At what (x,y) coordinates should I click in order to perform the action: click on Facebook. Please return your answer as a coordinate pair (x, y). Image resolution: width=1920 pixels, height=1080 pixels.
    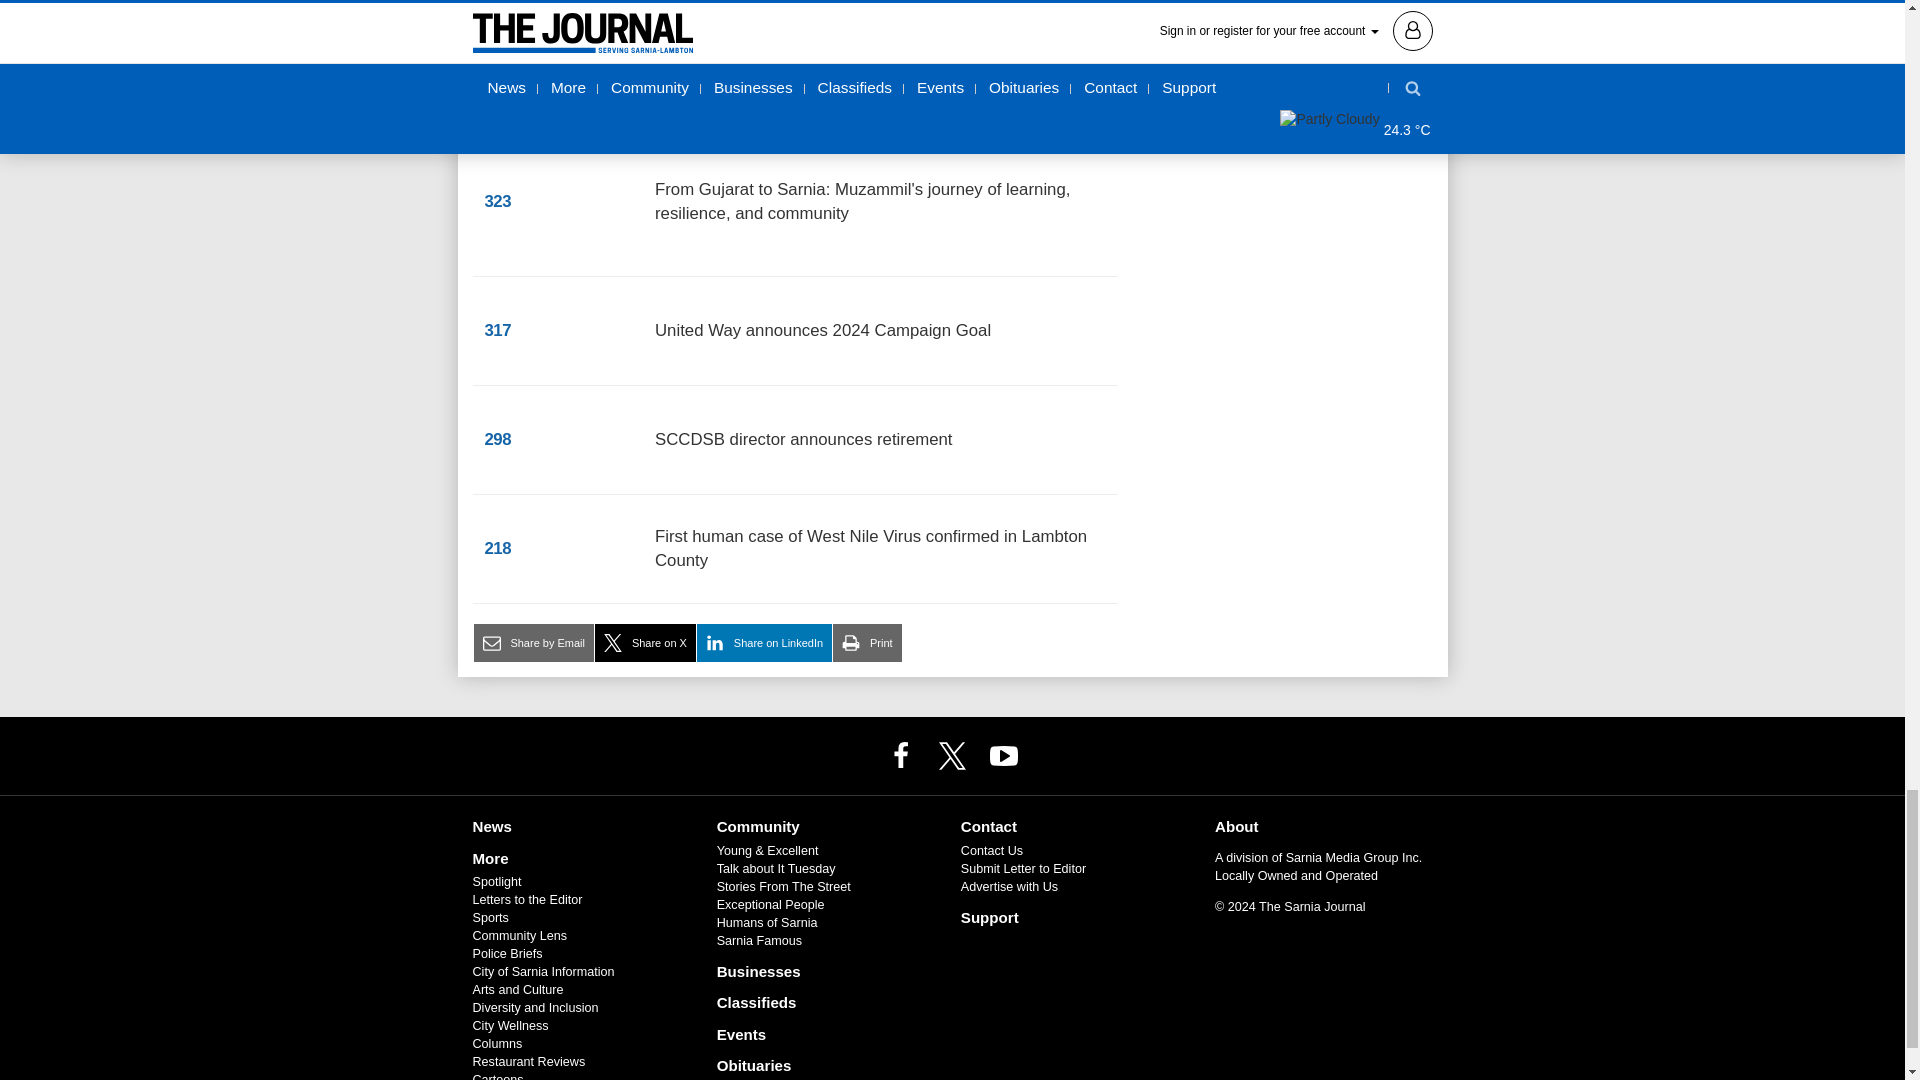
    Looking at the image, I should click on (901, 755).